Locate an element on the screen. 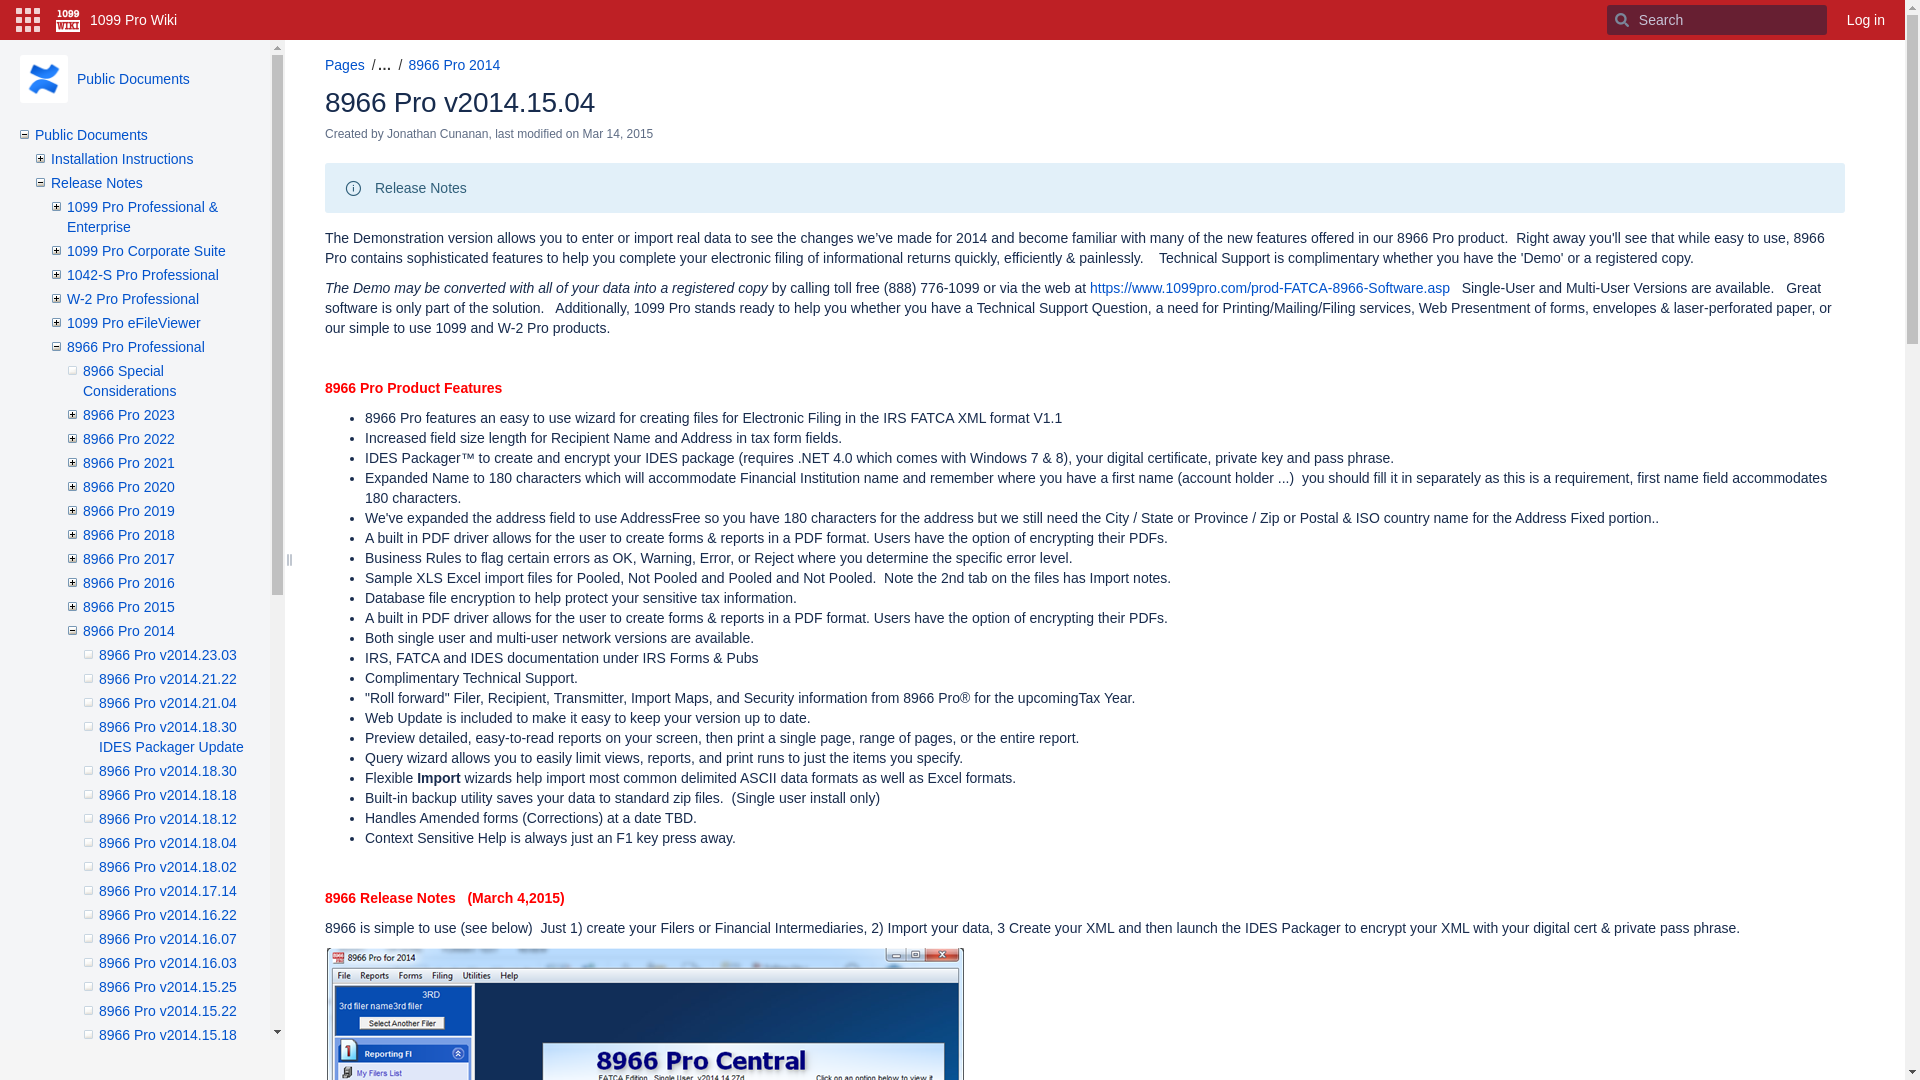  Pages is located at coordinates (345, 65).